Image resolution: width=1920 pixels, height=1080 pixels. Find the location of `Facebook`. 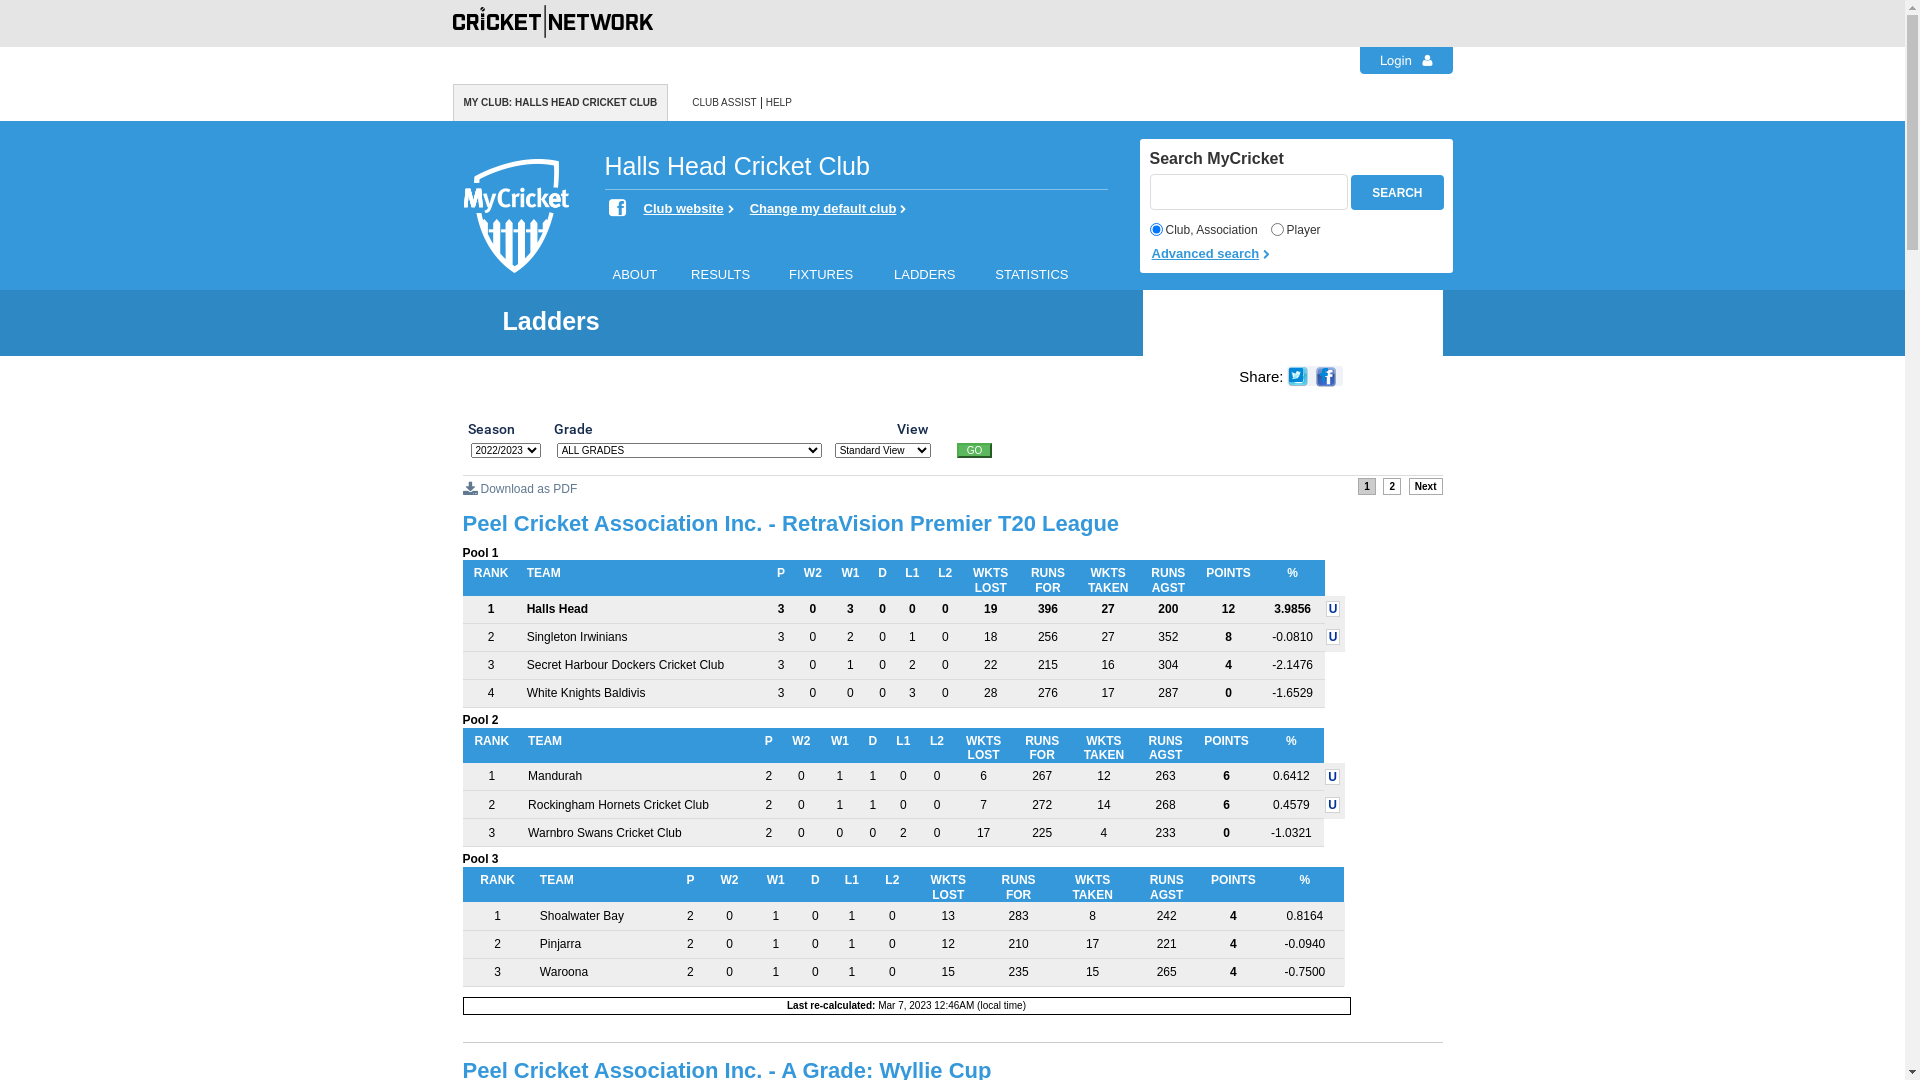

Facebook is located at coordinates (620, 208).